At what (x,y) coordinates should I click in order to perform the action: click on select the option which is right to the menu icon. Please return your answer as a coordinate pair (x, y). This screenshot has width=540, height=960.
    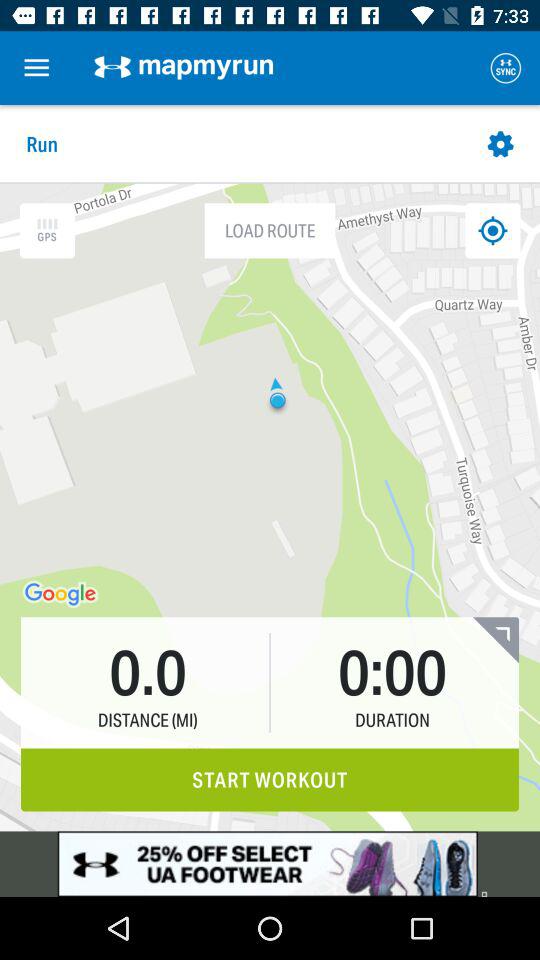
    Looking at the image, I should click on (184, 67).